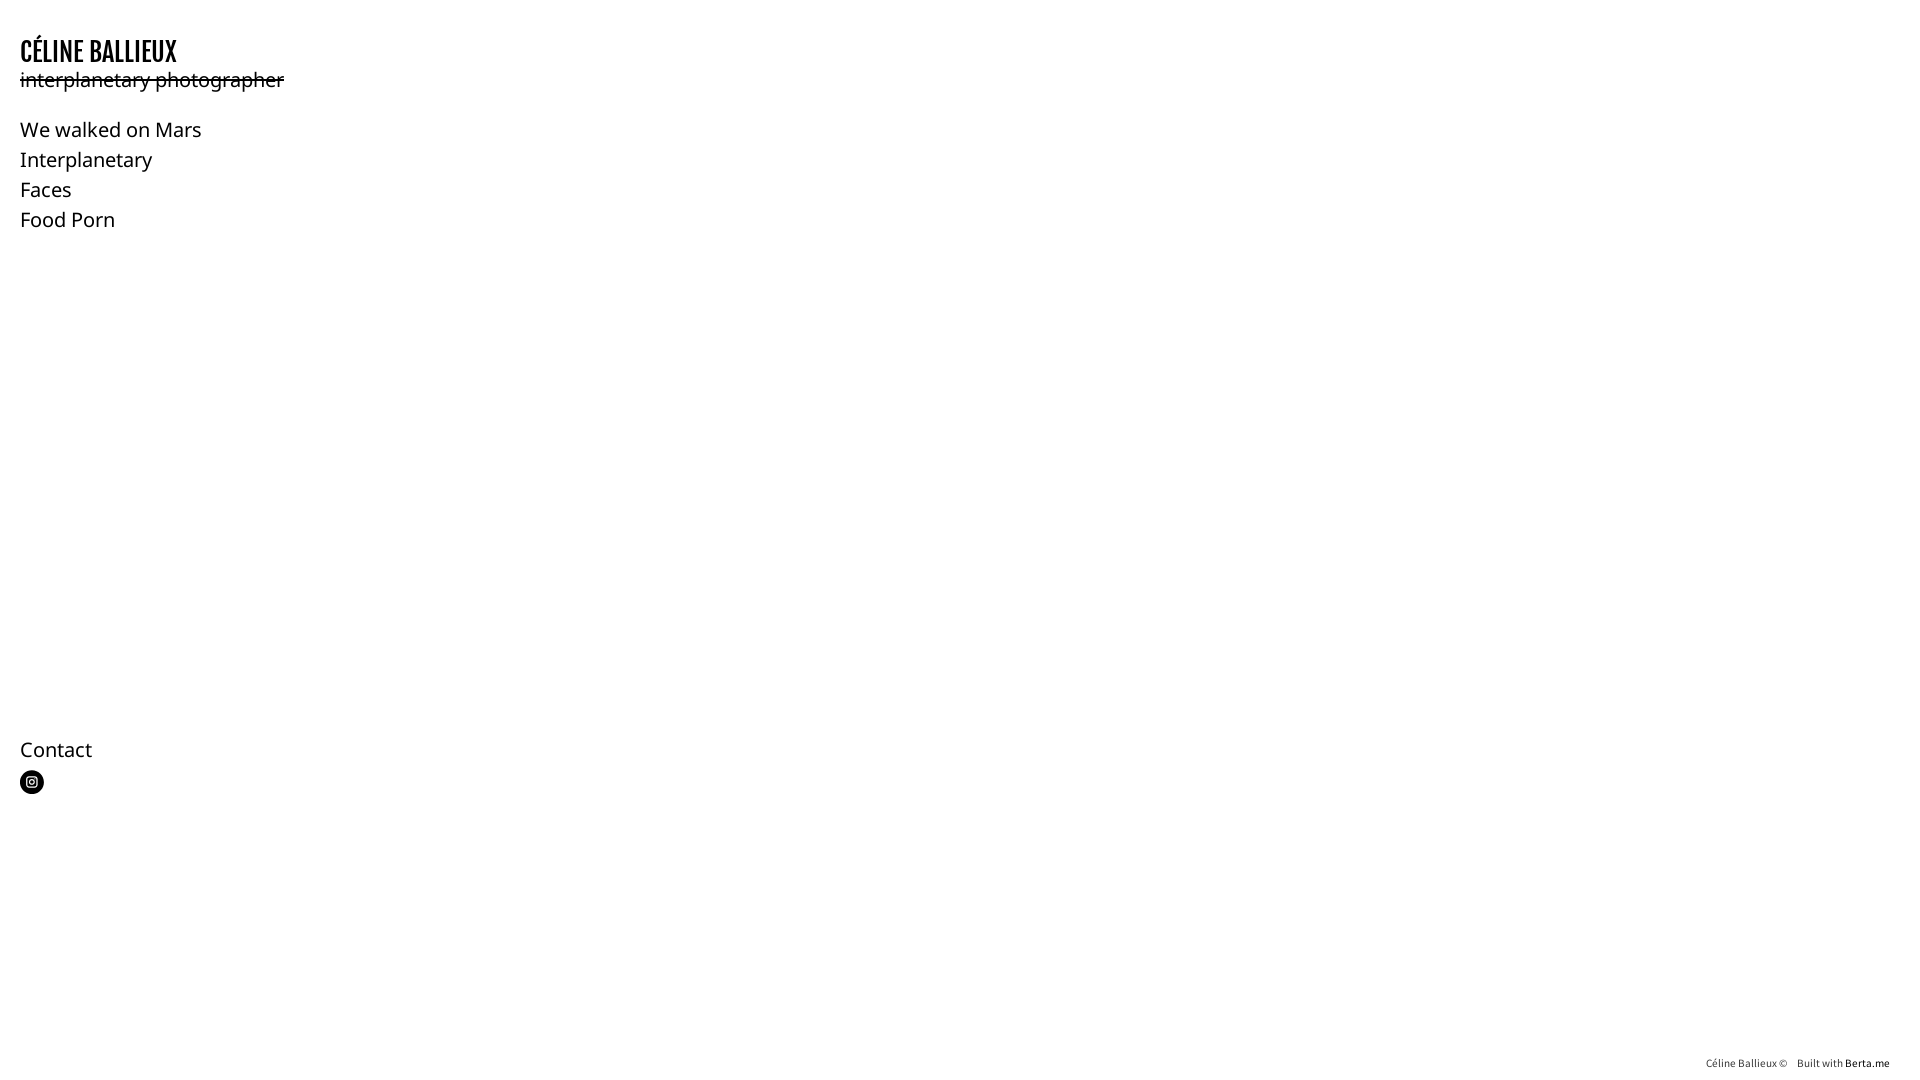  Describe the element at coordinates (1868, 1062) in the screenshot. I see `Berta.me` at that location.